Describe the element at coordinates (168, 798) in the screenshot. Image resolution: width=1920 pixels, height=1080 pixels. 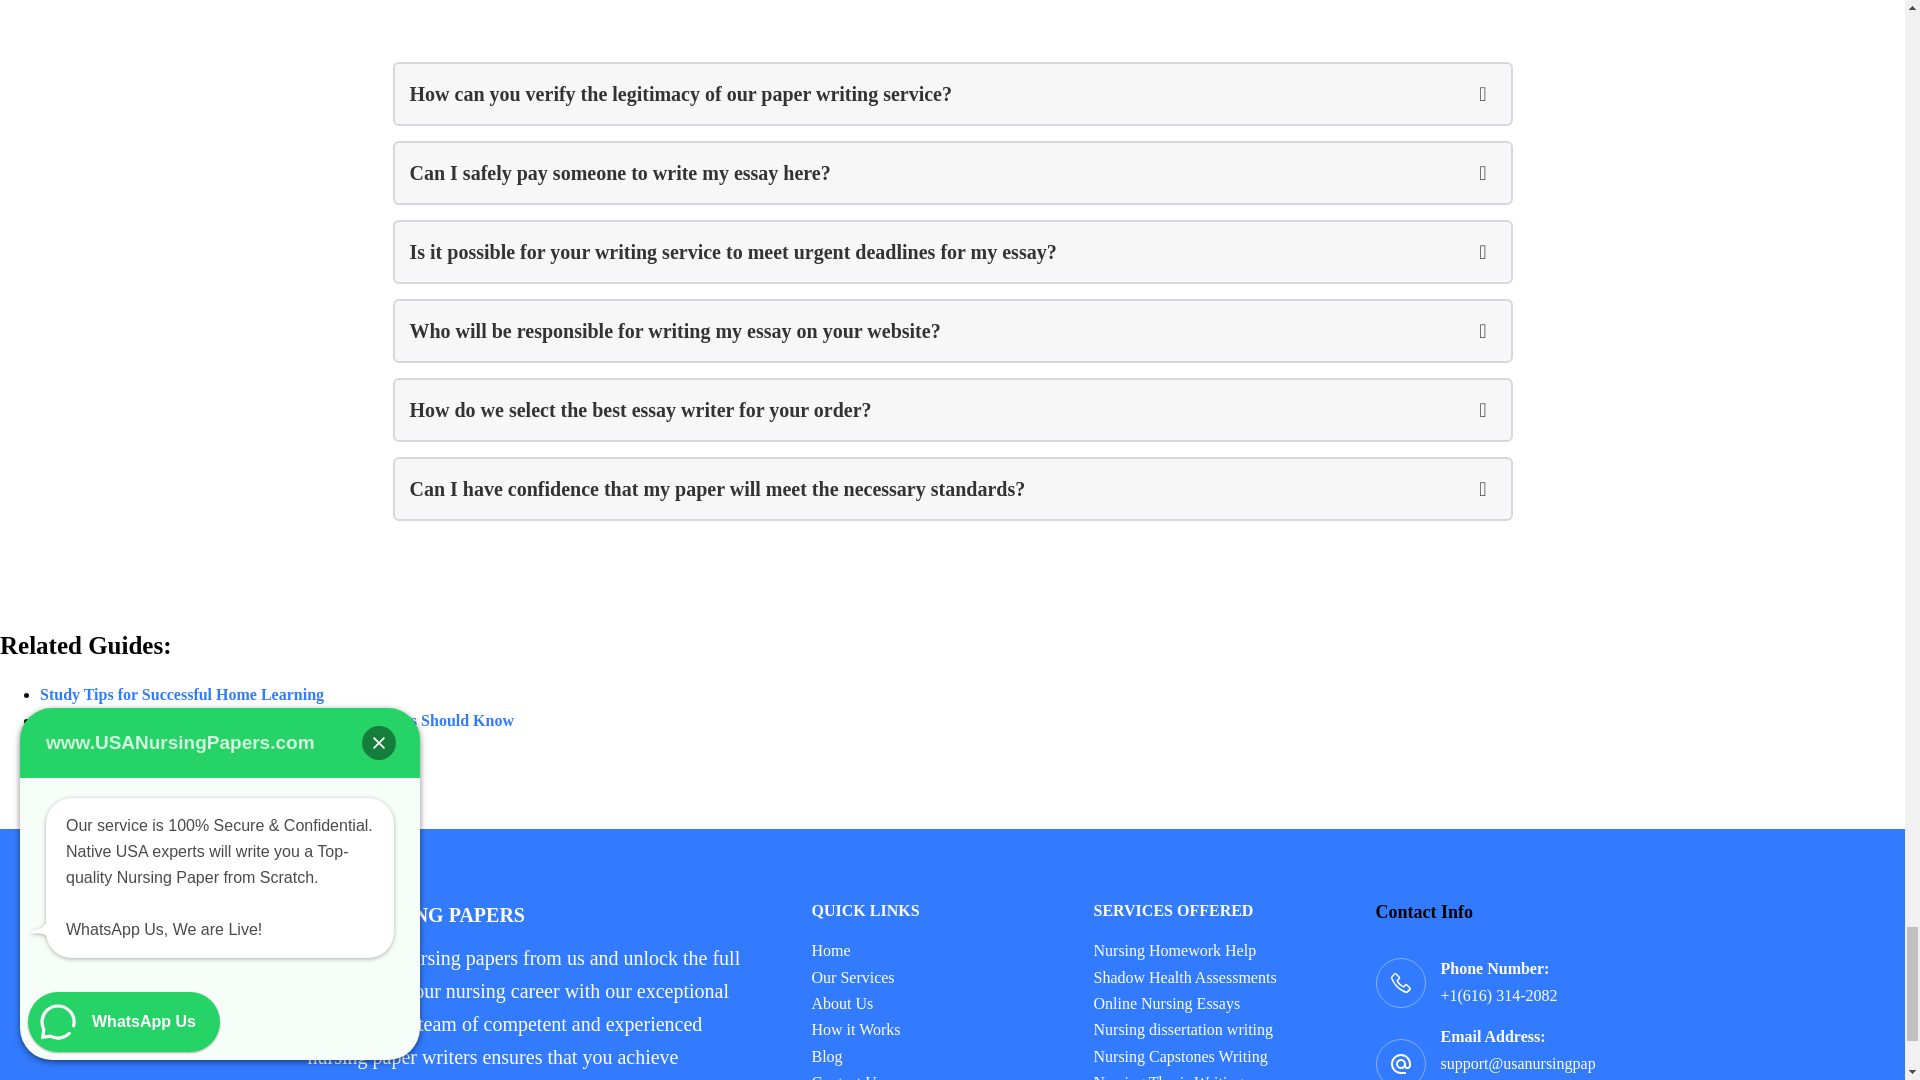
I see `Home Health Nurse Career Overview` at that location.